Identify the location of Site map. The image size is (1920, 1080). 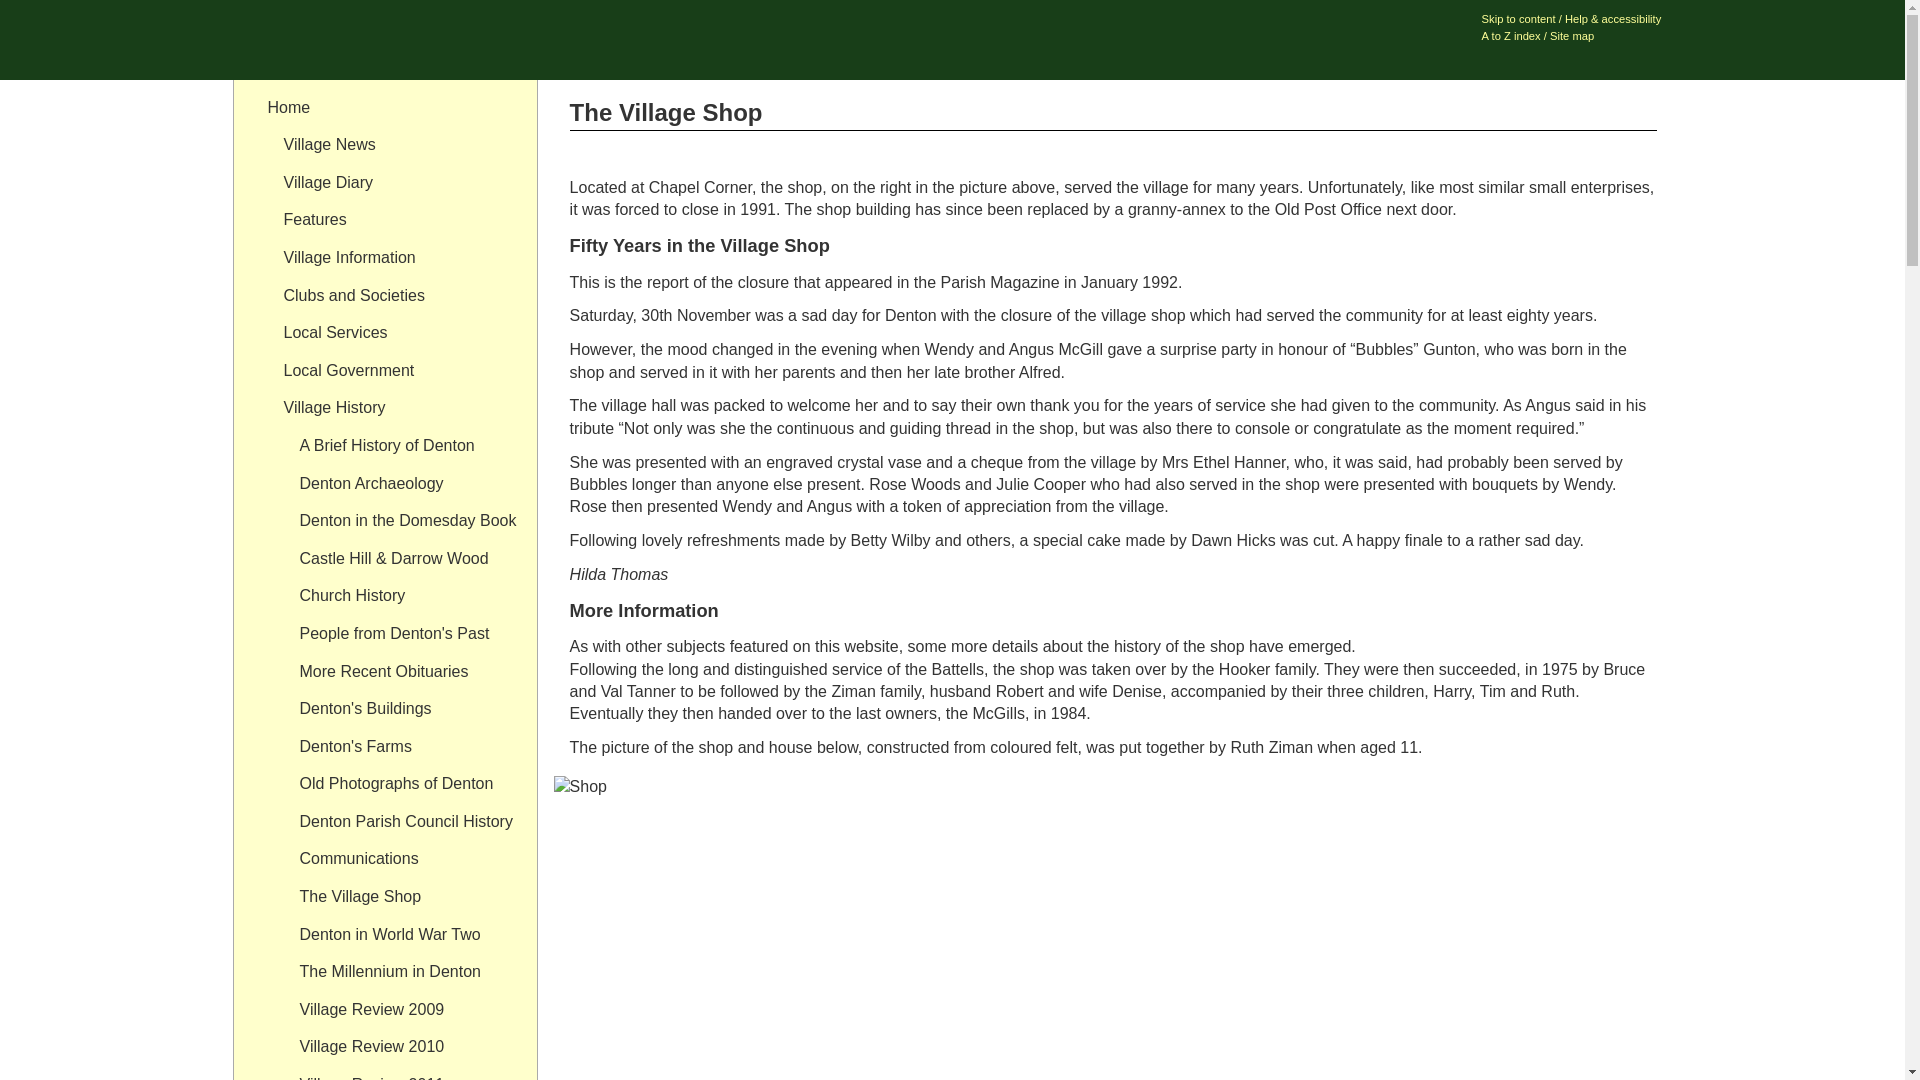
(1571, 36).